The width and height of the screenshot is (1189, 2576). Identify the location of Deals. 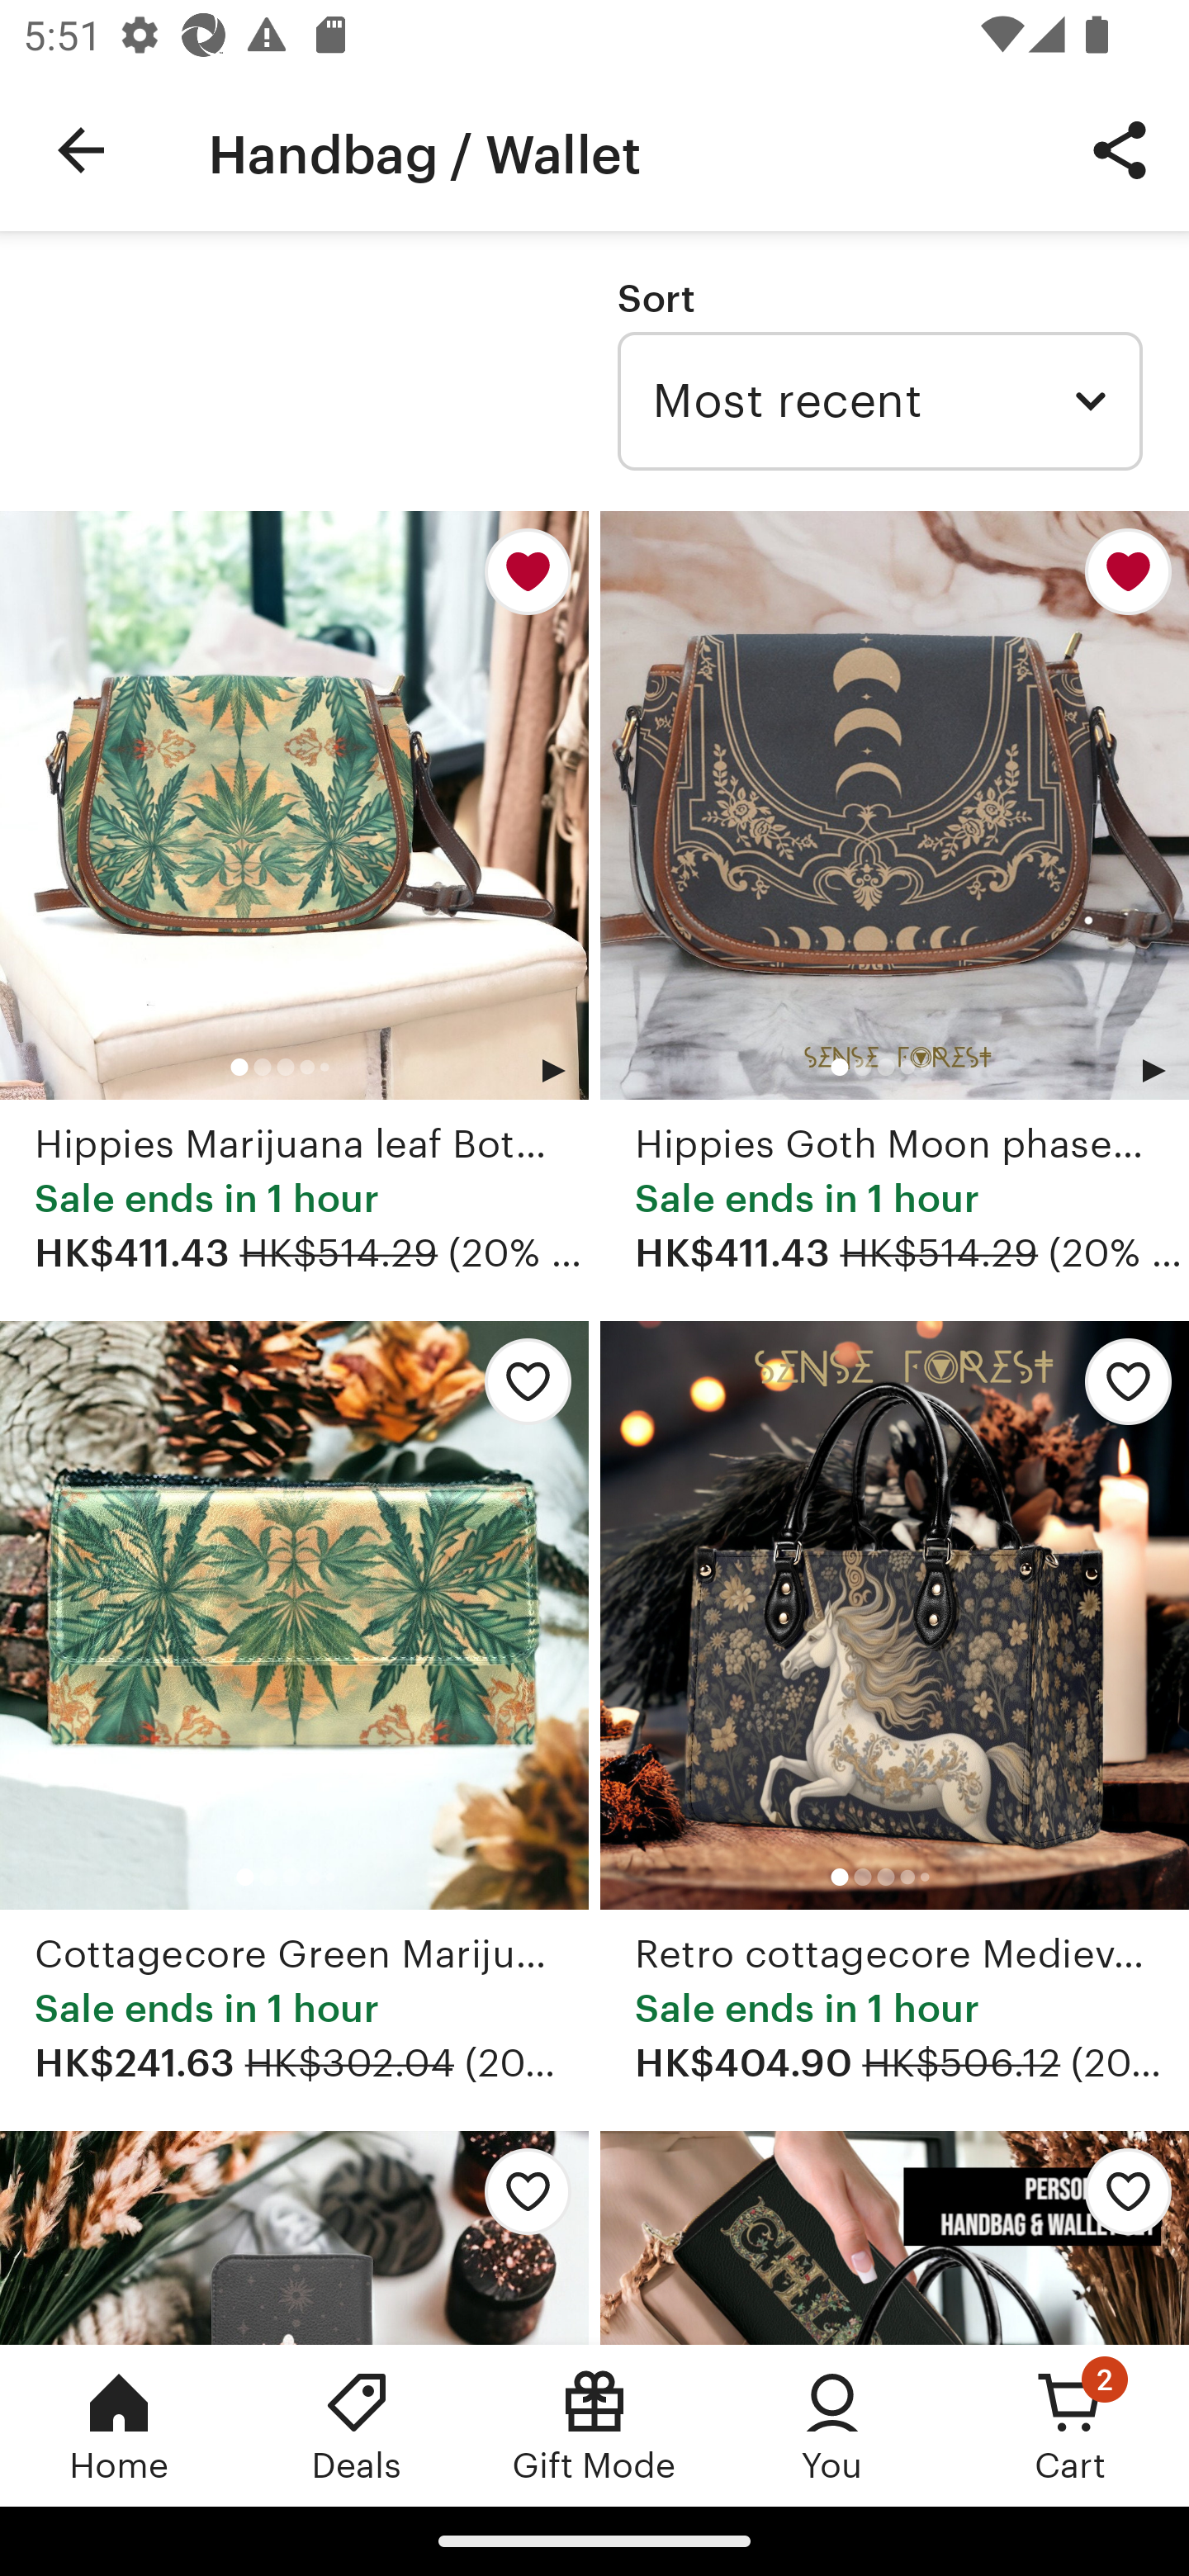
(357, 2425).